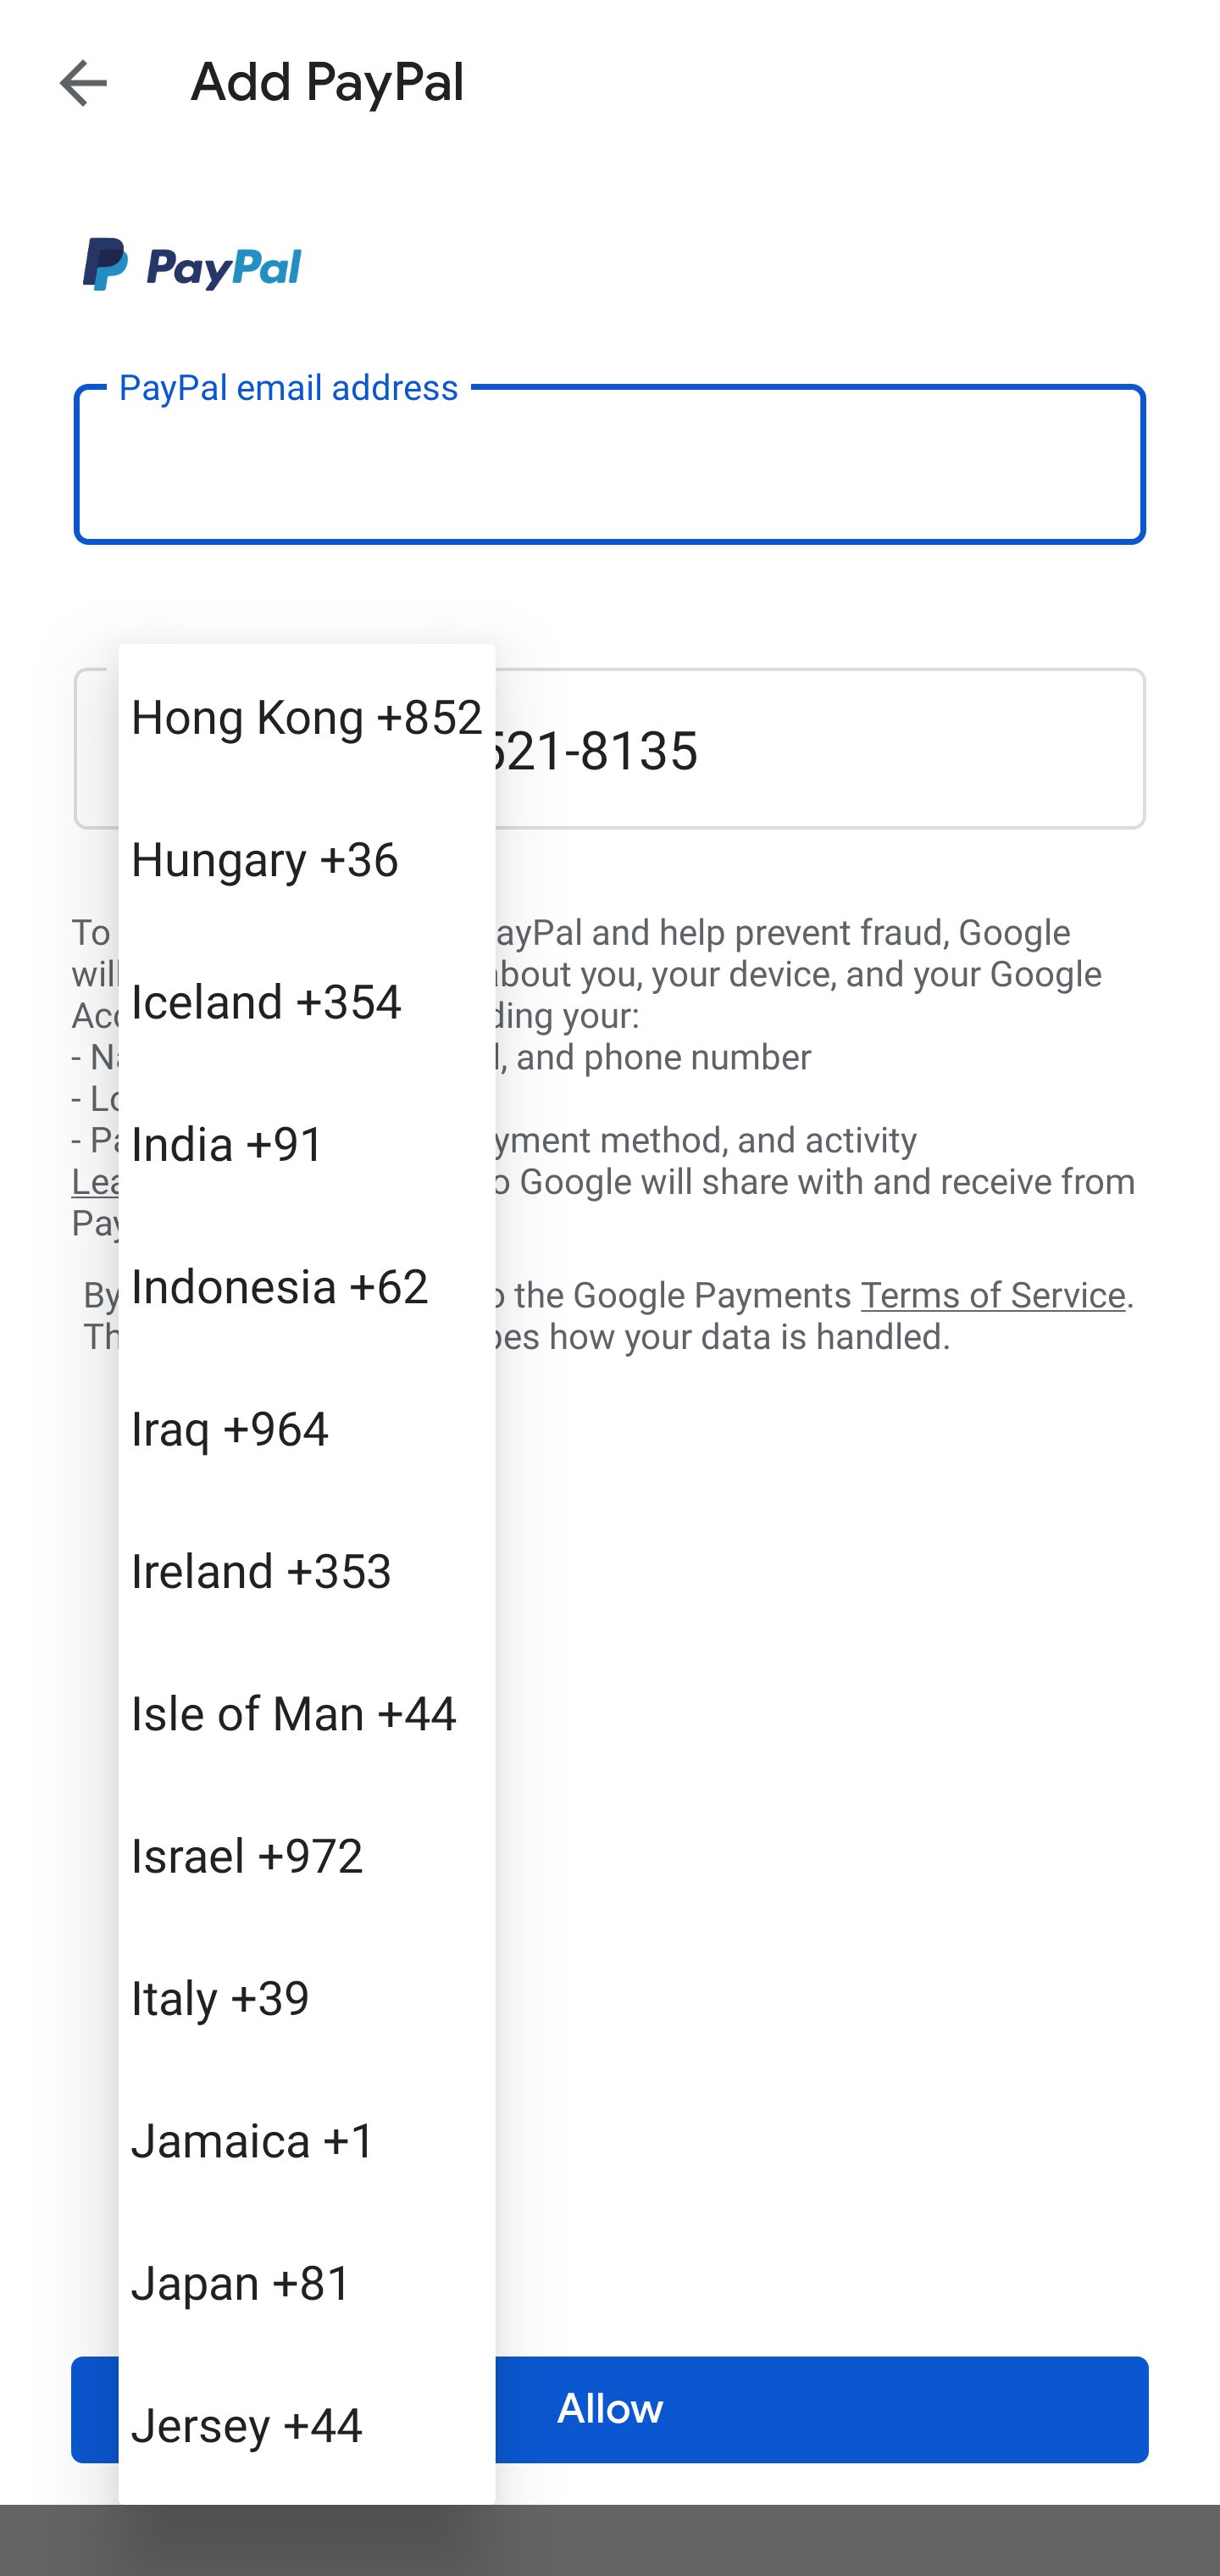  What do you see at coordinates (307, 1996) in the screenshot?
I see `Italy +39` at bounding box center [307, 1996].